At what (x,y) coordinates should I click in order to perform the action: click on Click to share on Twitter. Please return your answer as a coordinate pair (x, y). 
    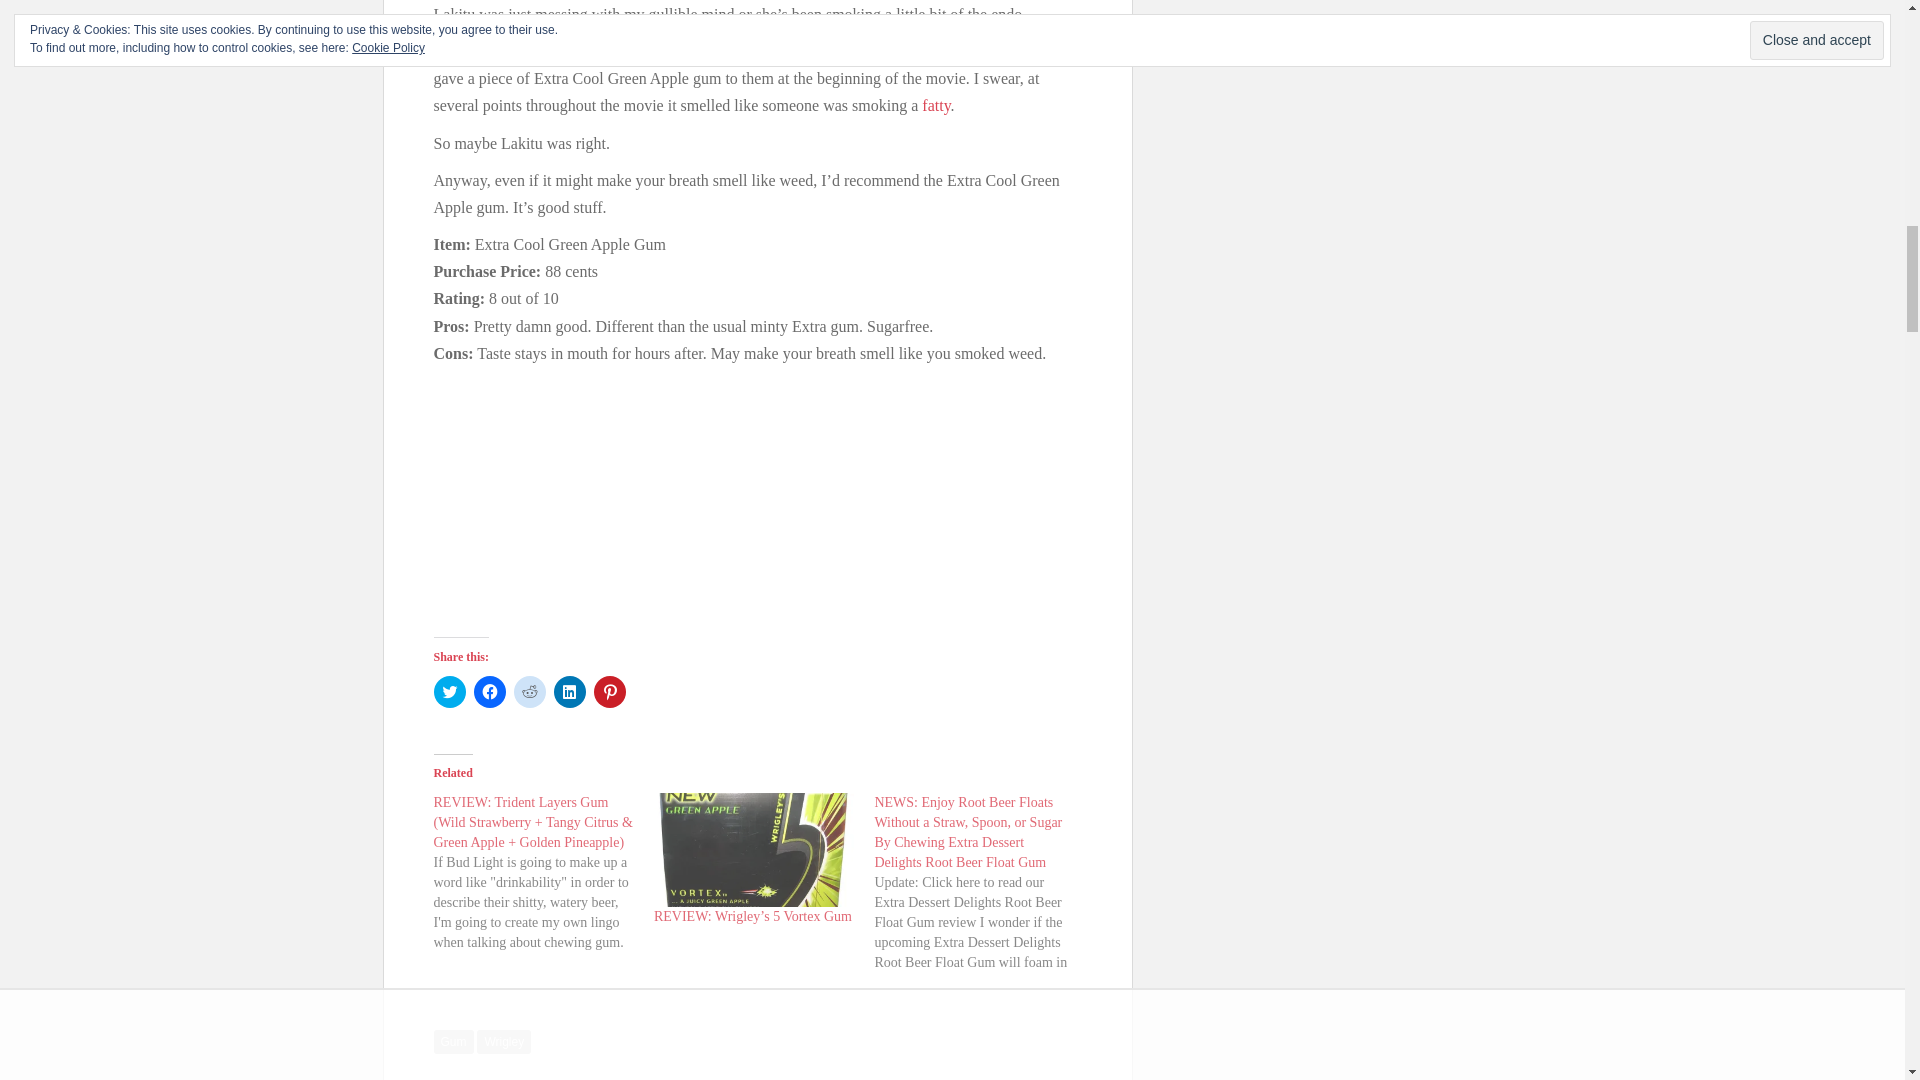
    Looking at the image, I should click on (450, 692).